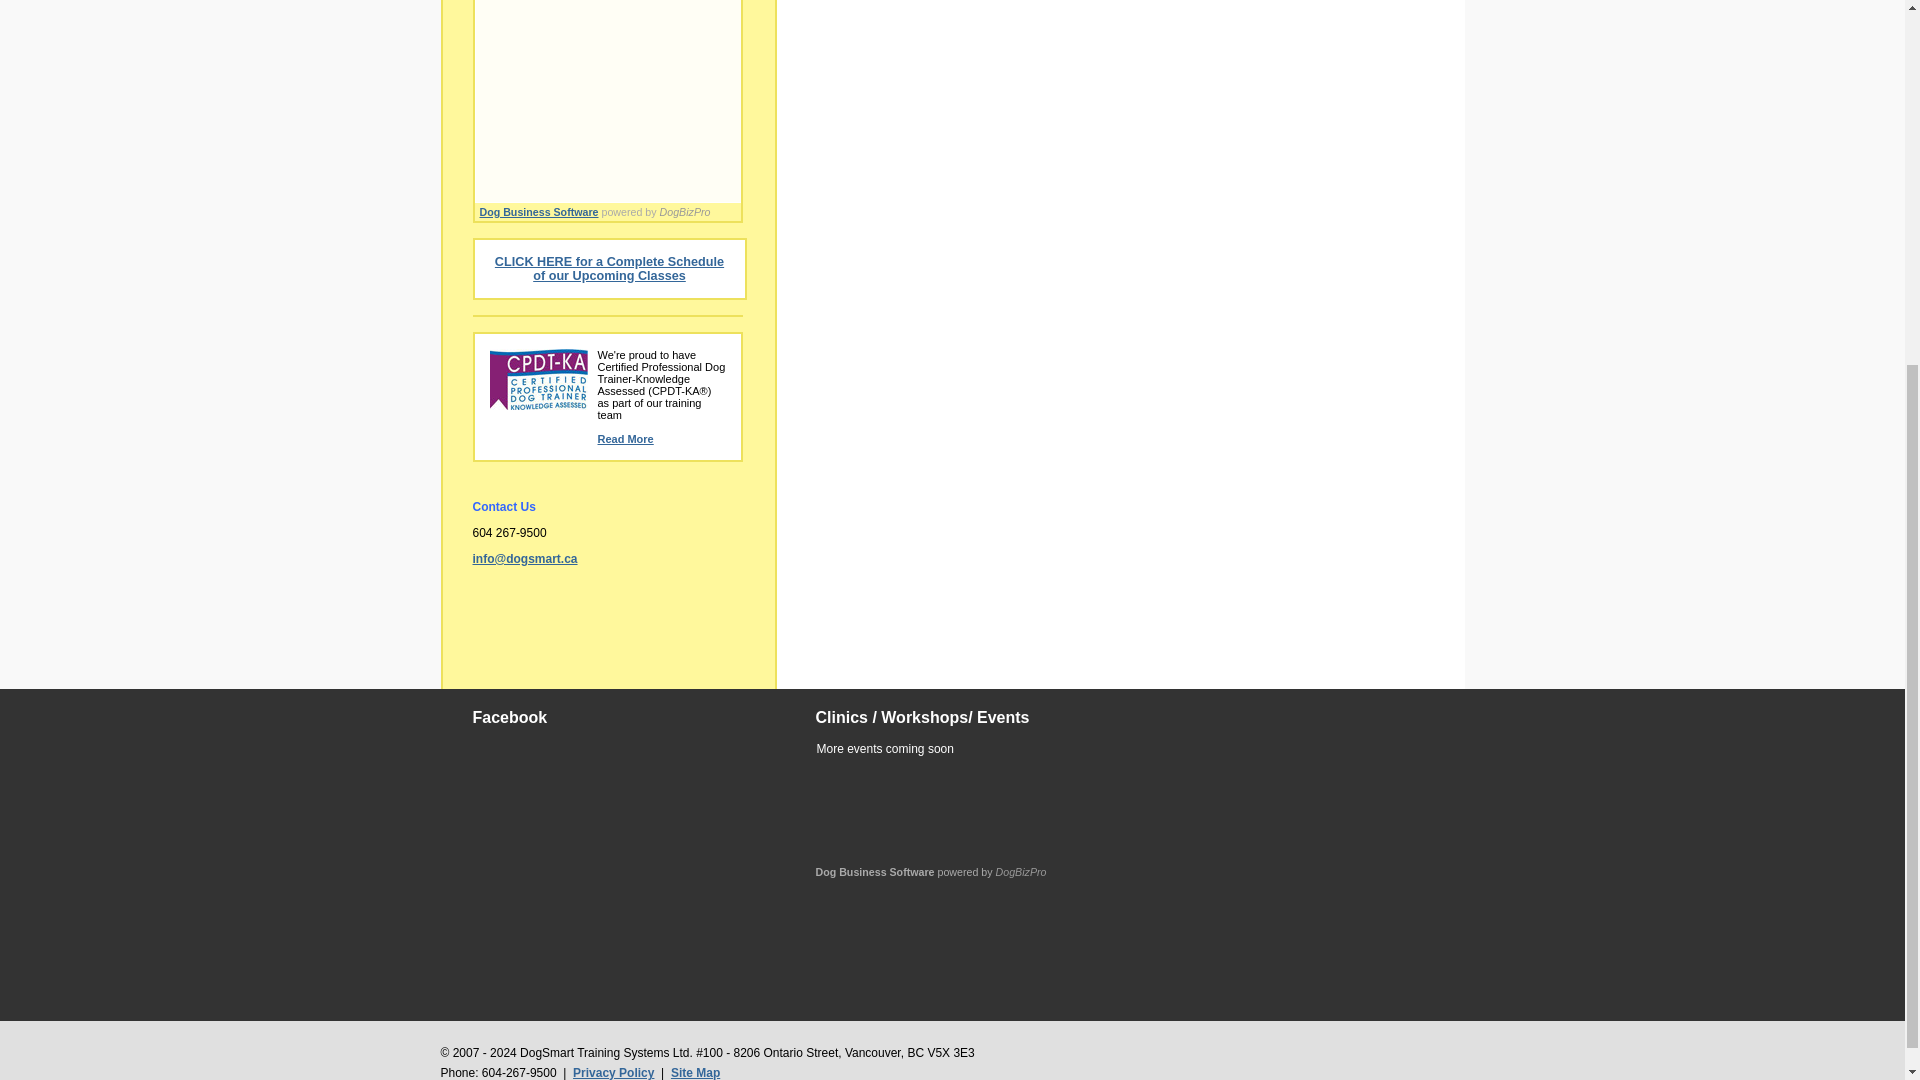  Describe the element at coordinates (540, 212) in the screenshot. I see `Dog Business Software` at that location.